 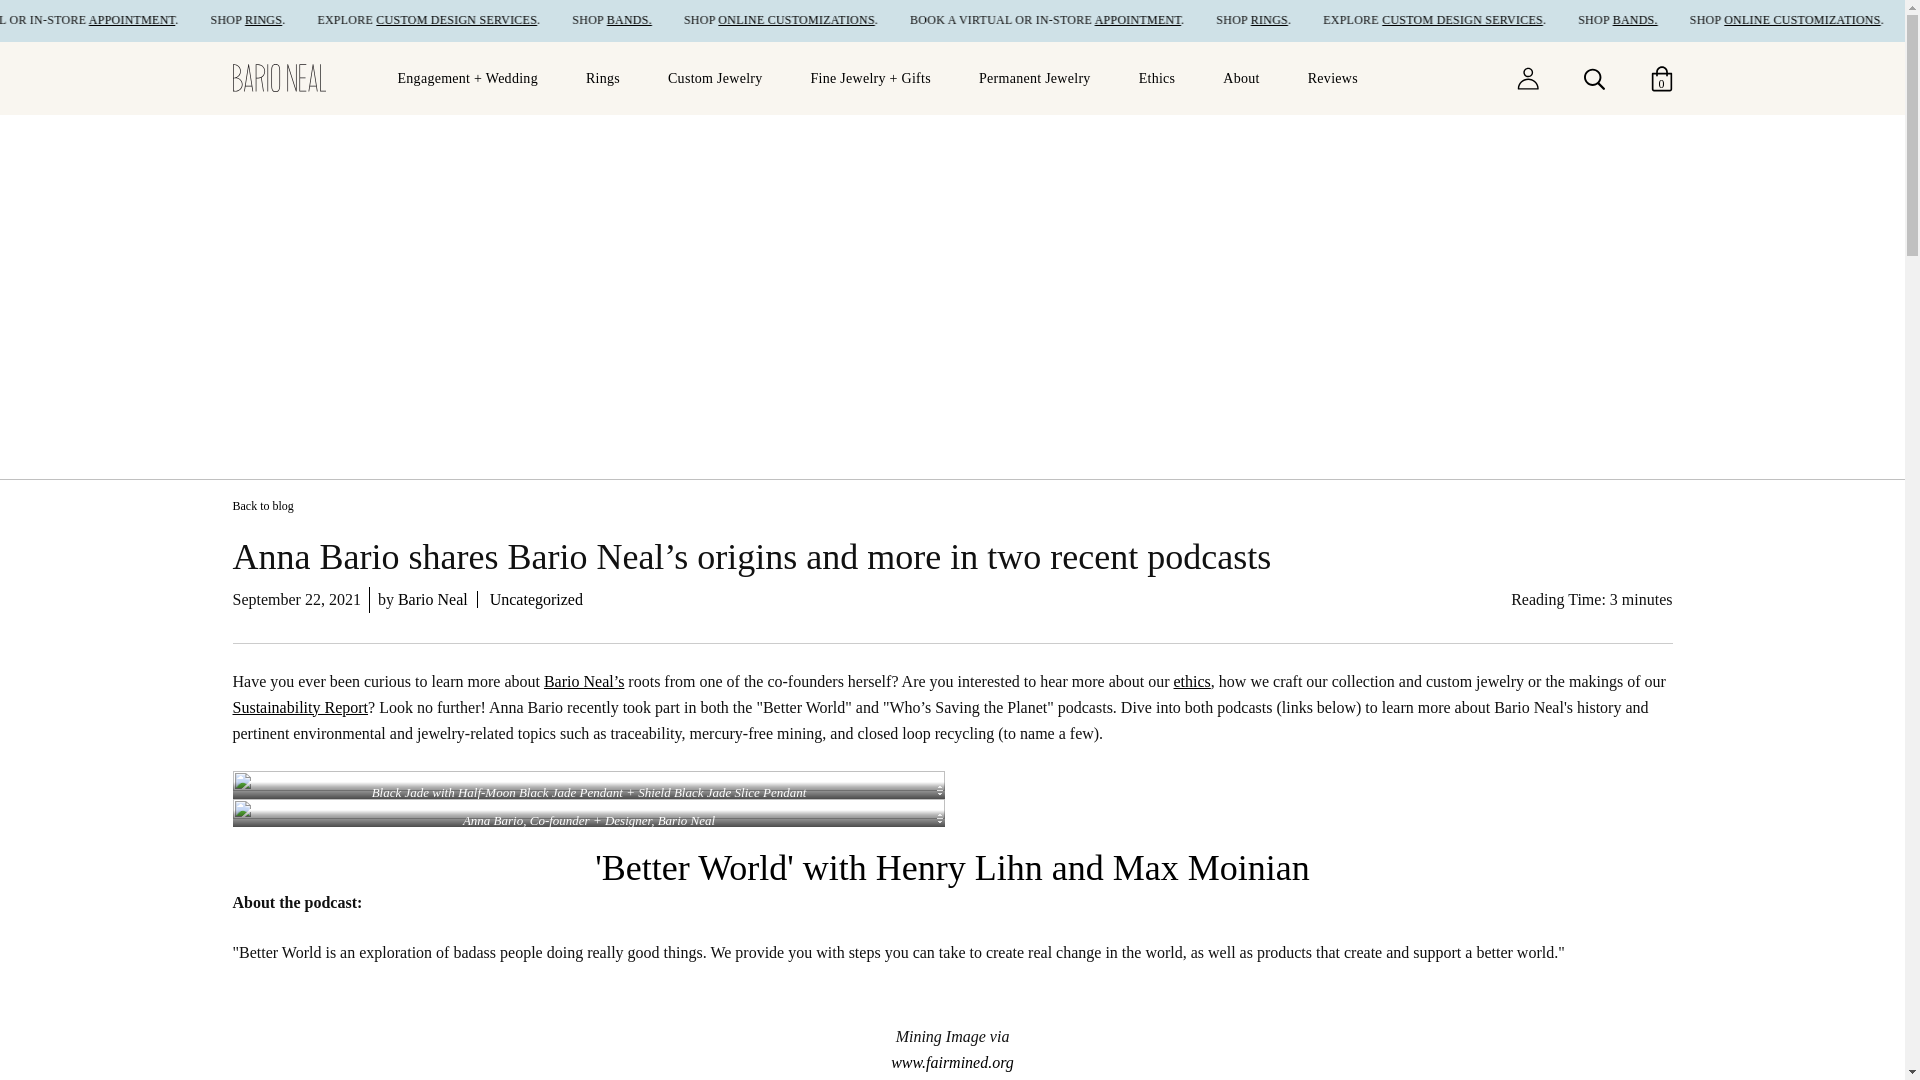 I want to click on APPOINTMENT, so click(x=1224, y=20).